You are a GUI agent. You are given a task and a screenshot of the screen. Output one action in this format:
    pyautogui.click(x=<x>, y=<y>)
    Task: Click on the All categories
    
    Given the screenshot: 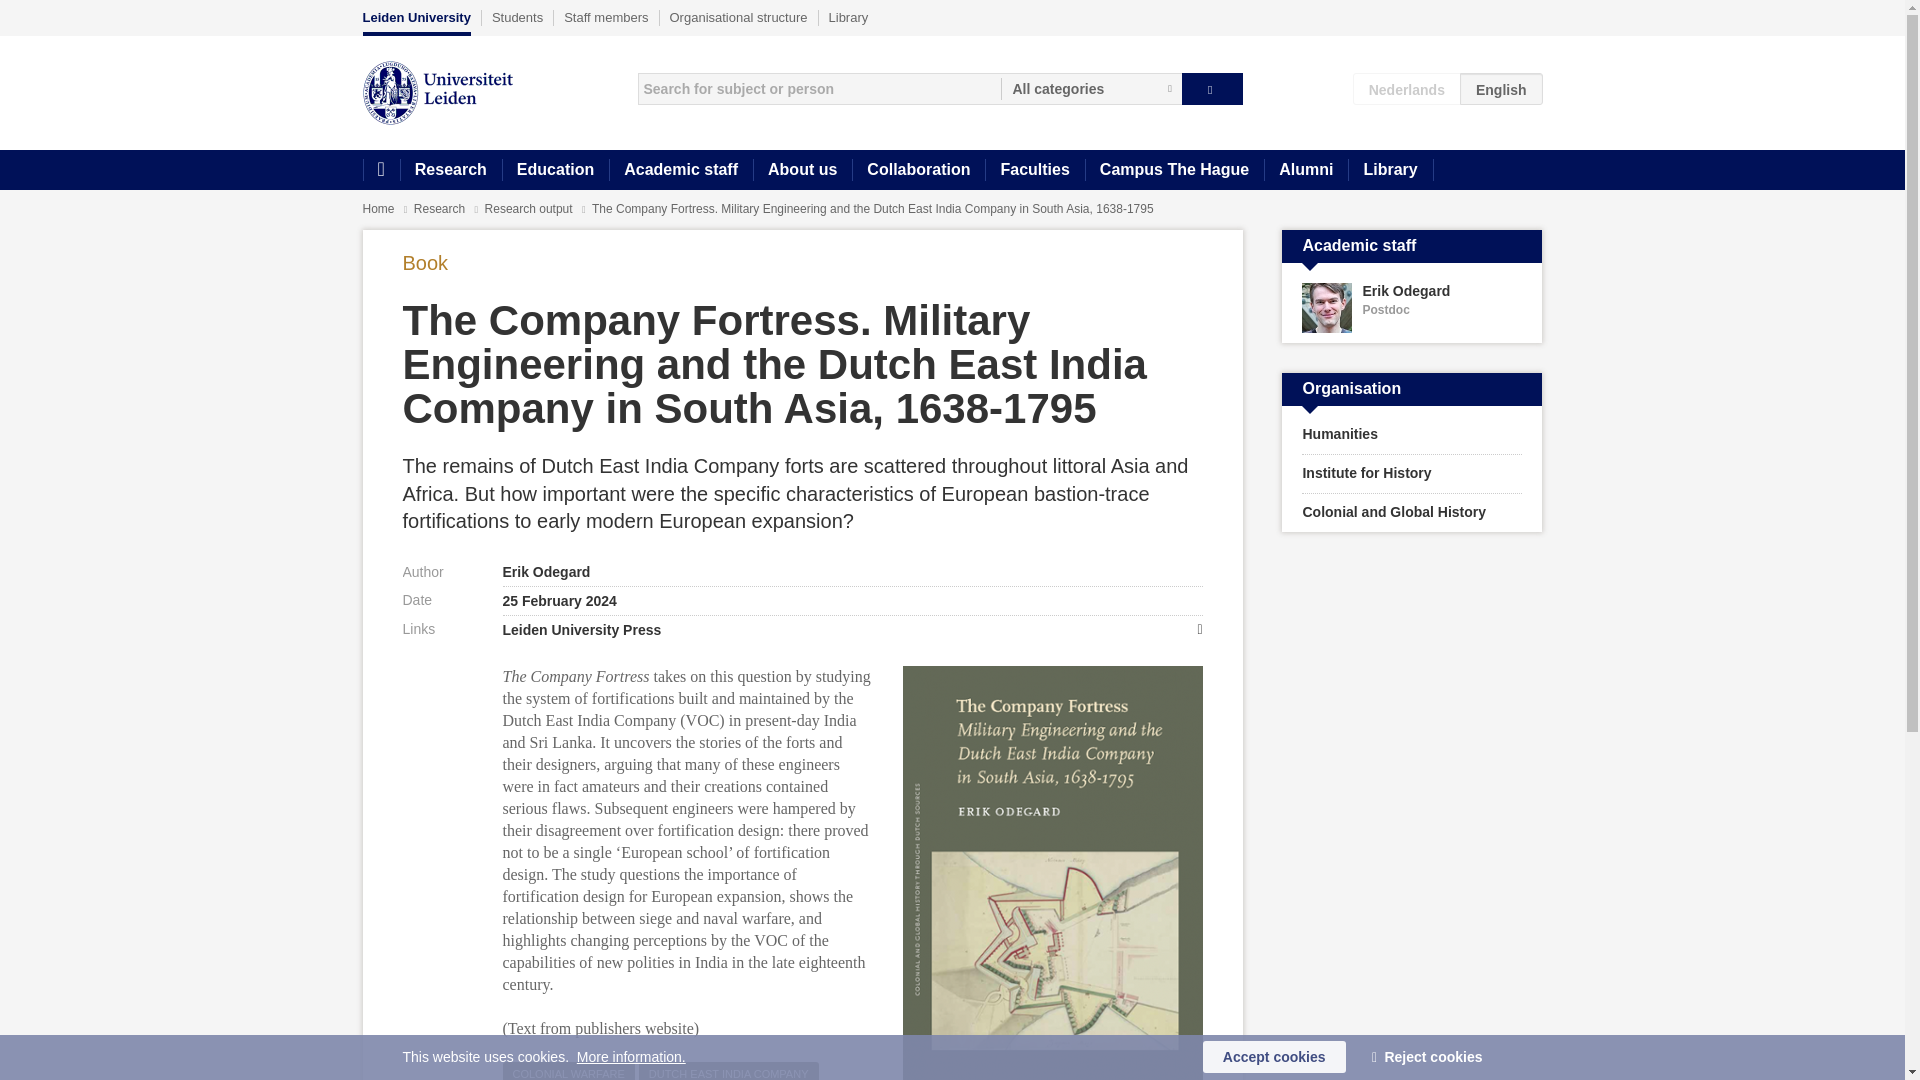 What is the action you would take?
    pyautogui.click(x=1091, y=88)
    